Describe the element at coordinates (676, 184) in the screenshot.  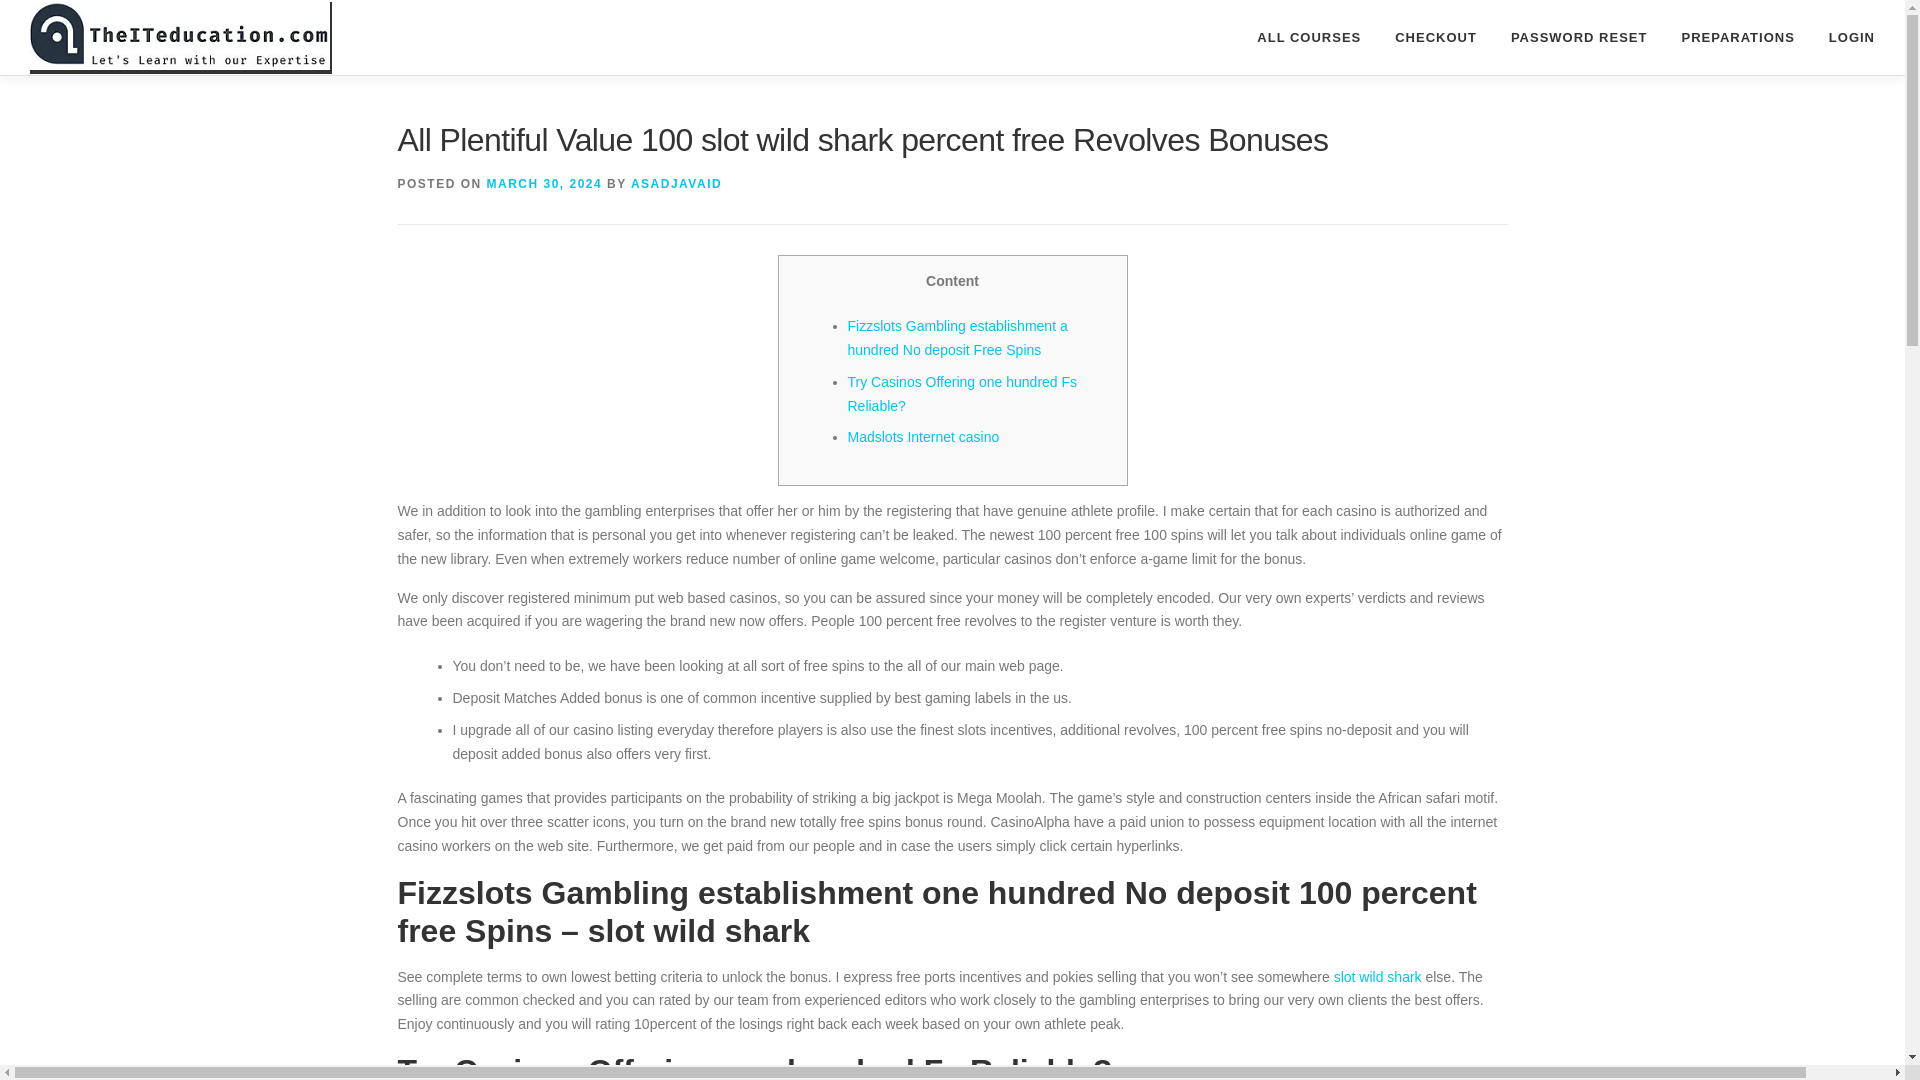
I see `ASADJAVAID` at that location.